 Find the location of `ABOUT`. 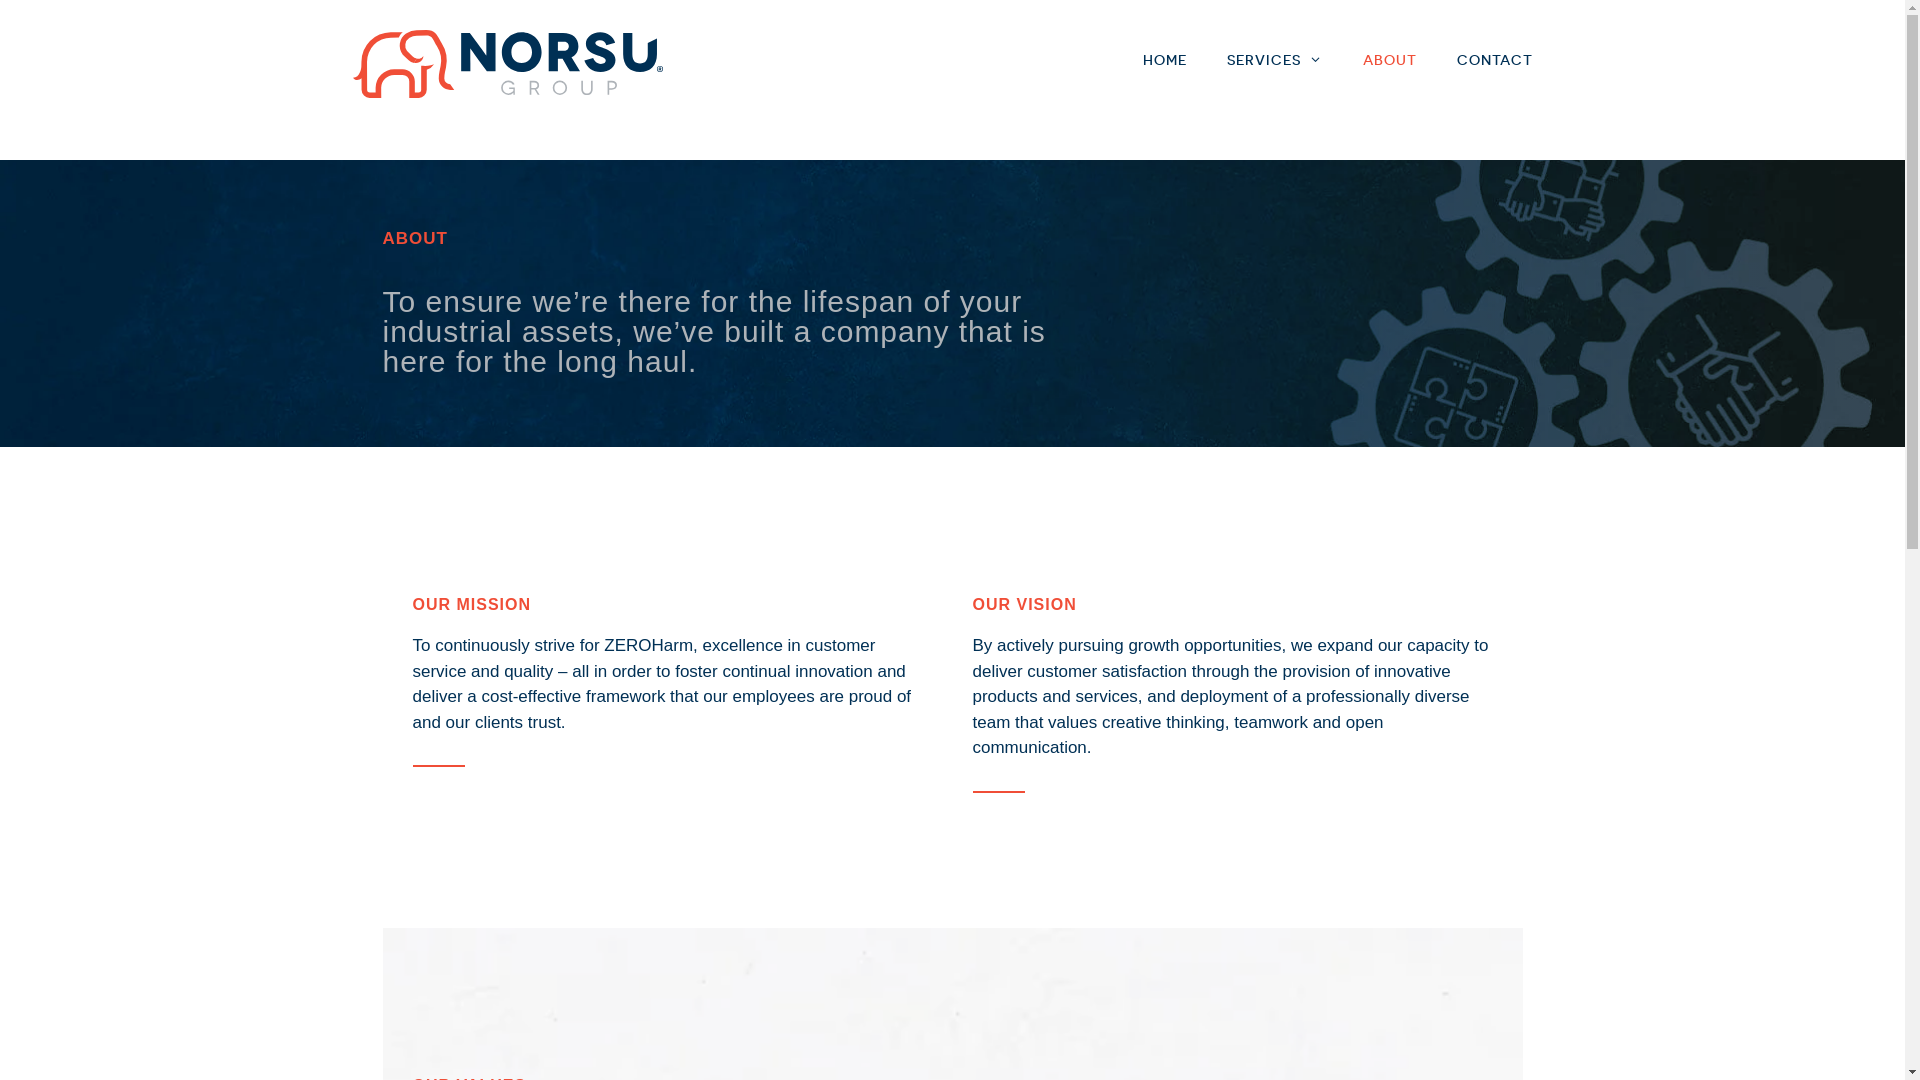

ABOUT is located at coordinates (1389, 60).